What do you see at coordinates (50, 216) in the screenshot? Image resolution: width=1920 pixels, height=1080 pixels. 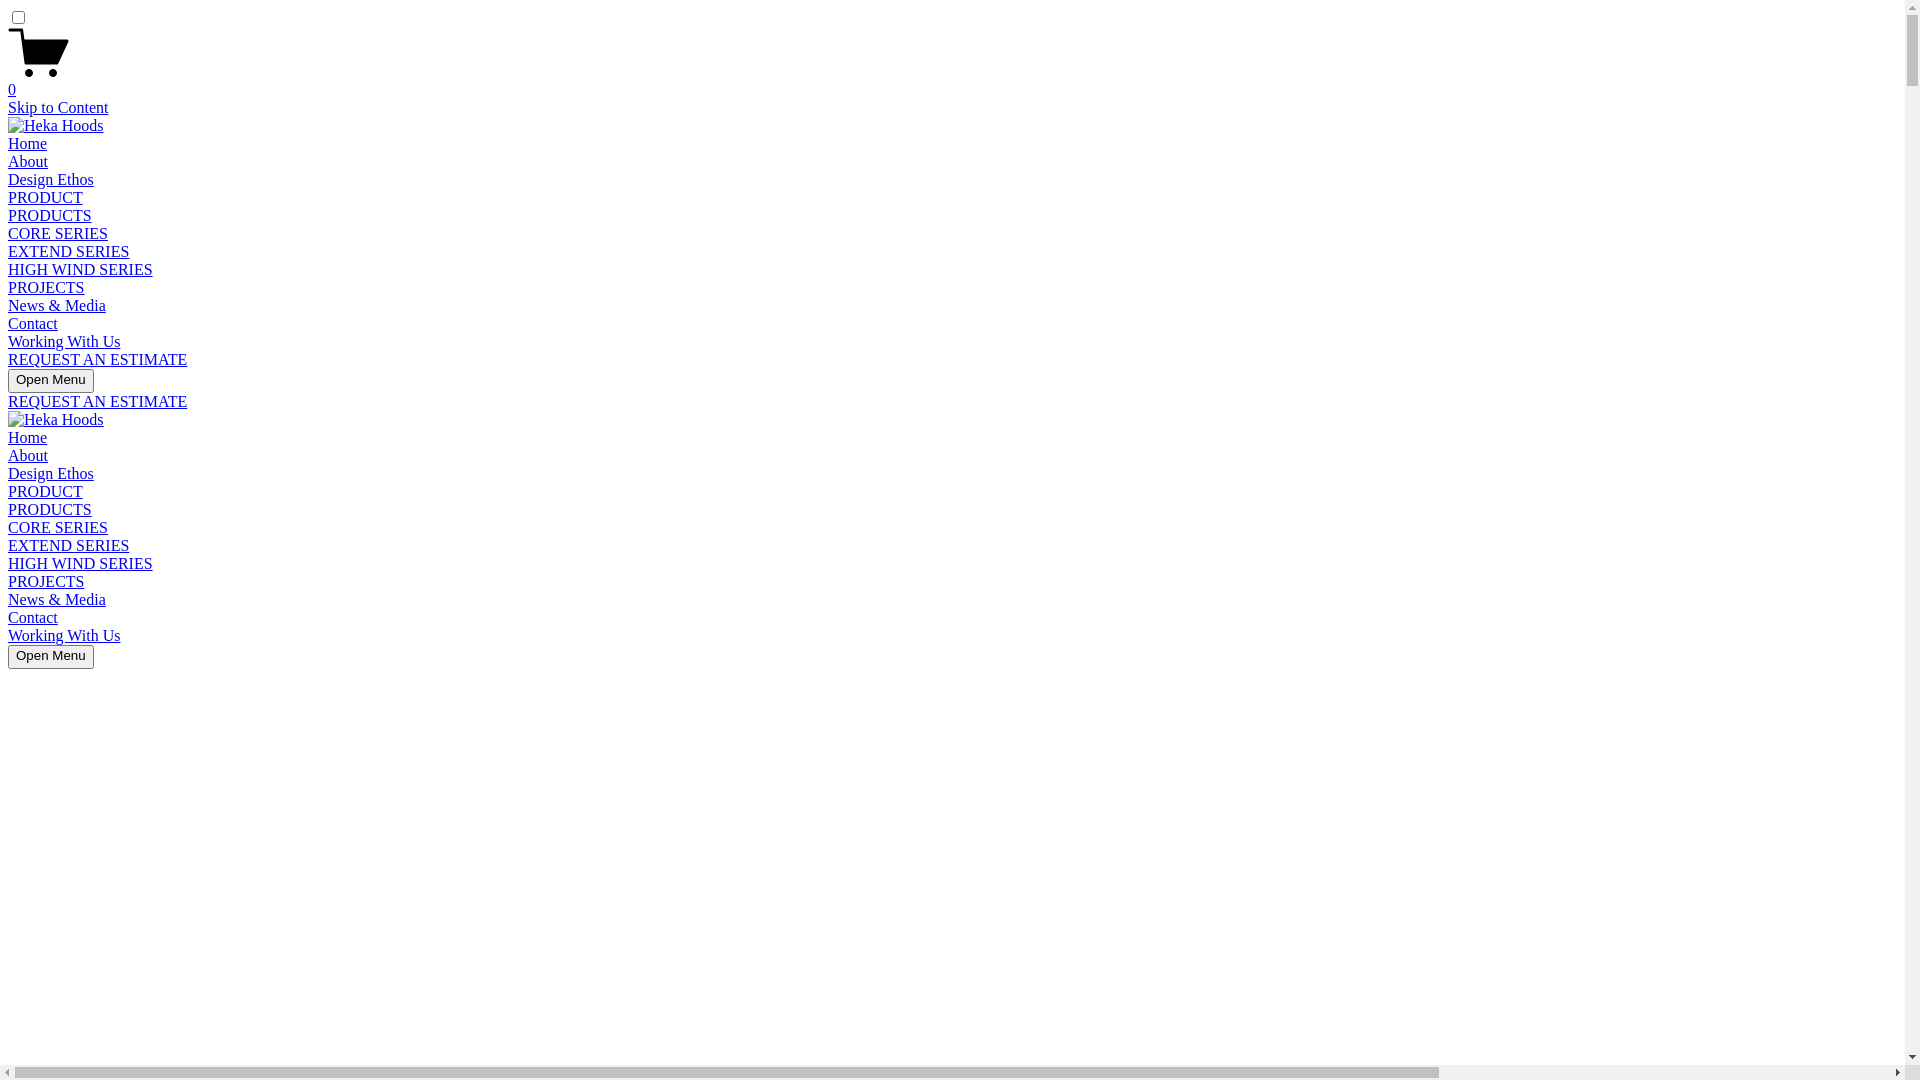 I see `PRODUCTS` at bounding box center [50, 216].